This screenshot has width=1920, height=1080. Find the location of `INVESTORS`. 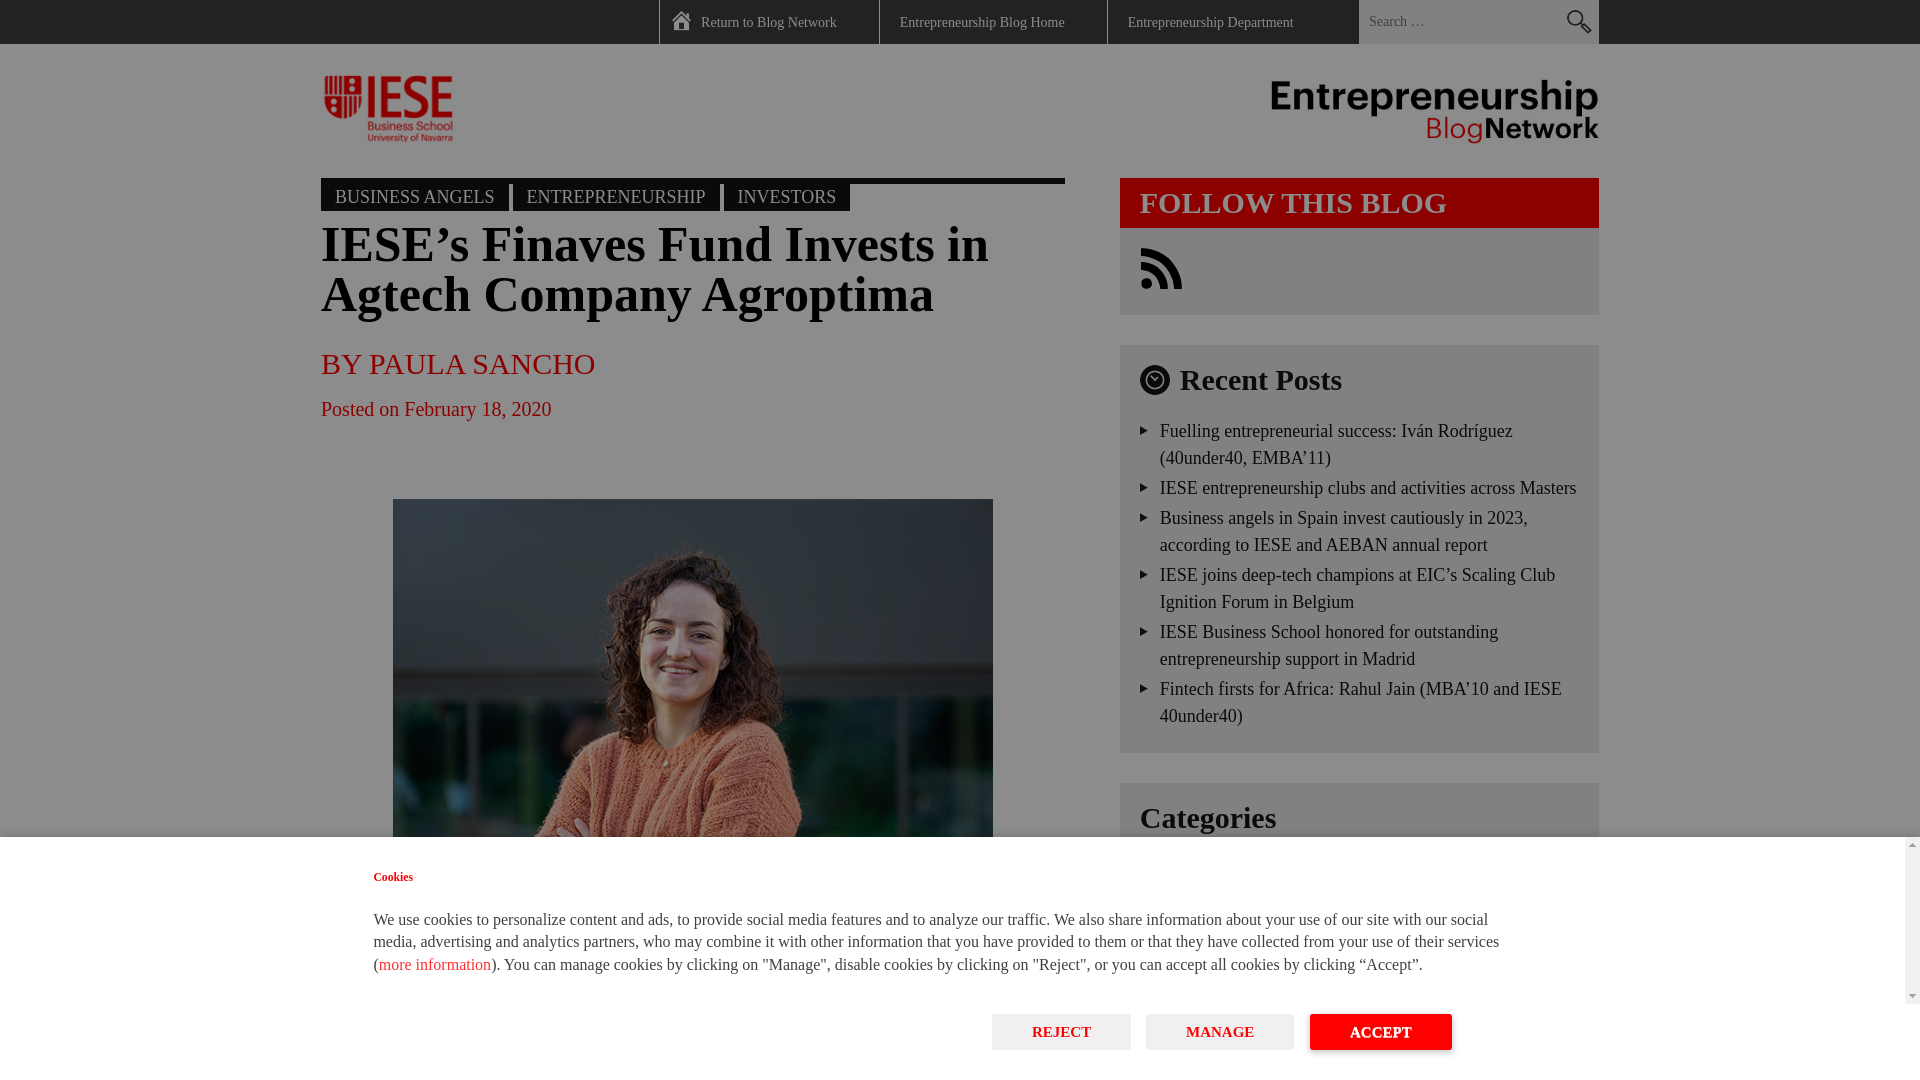

INVESTORS is located at coordinates (786, 194).